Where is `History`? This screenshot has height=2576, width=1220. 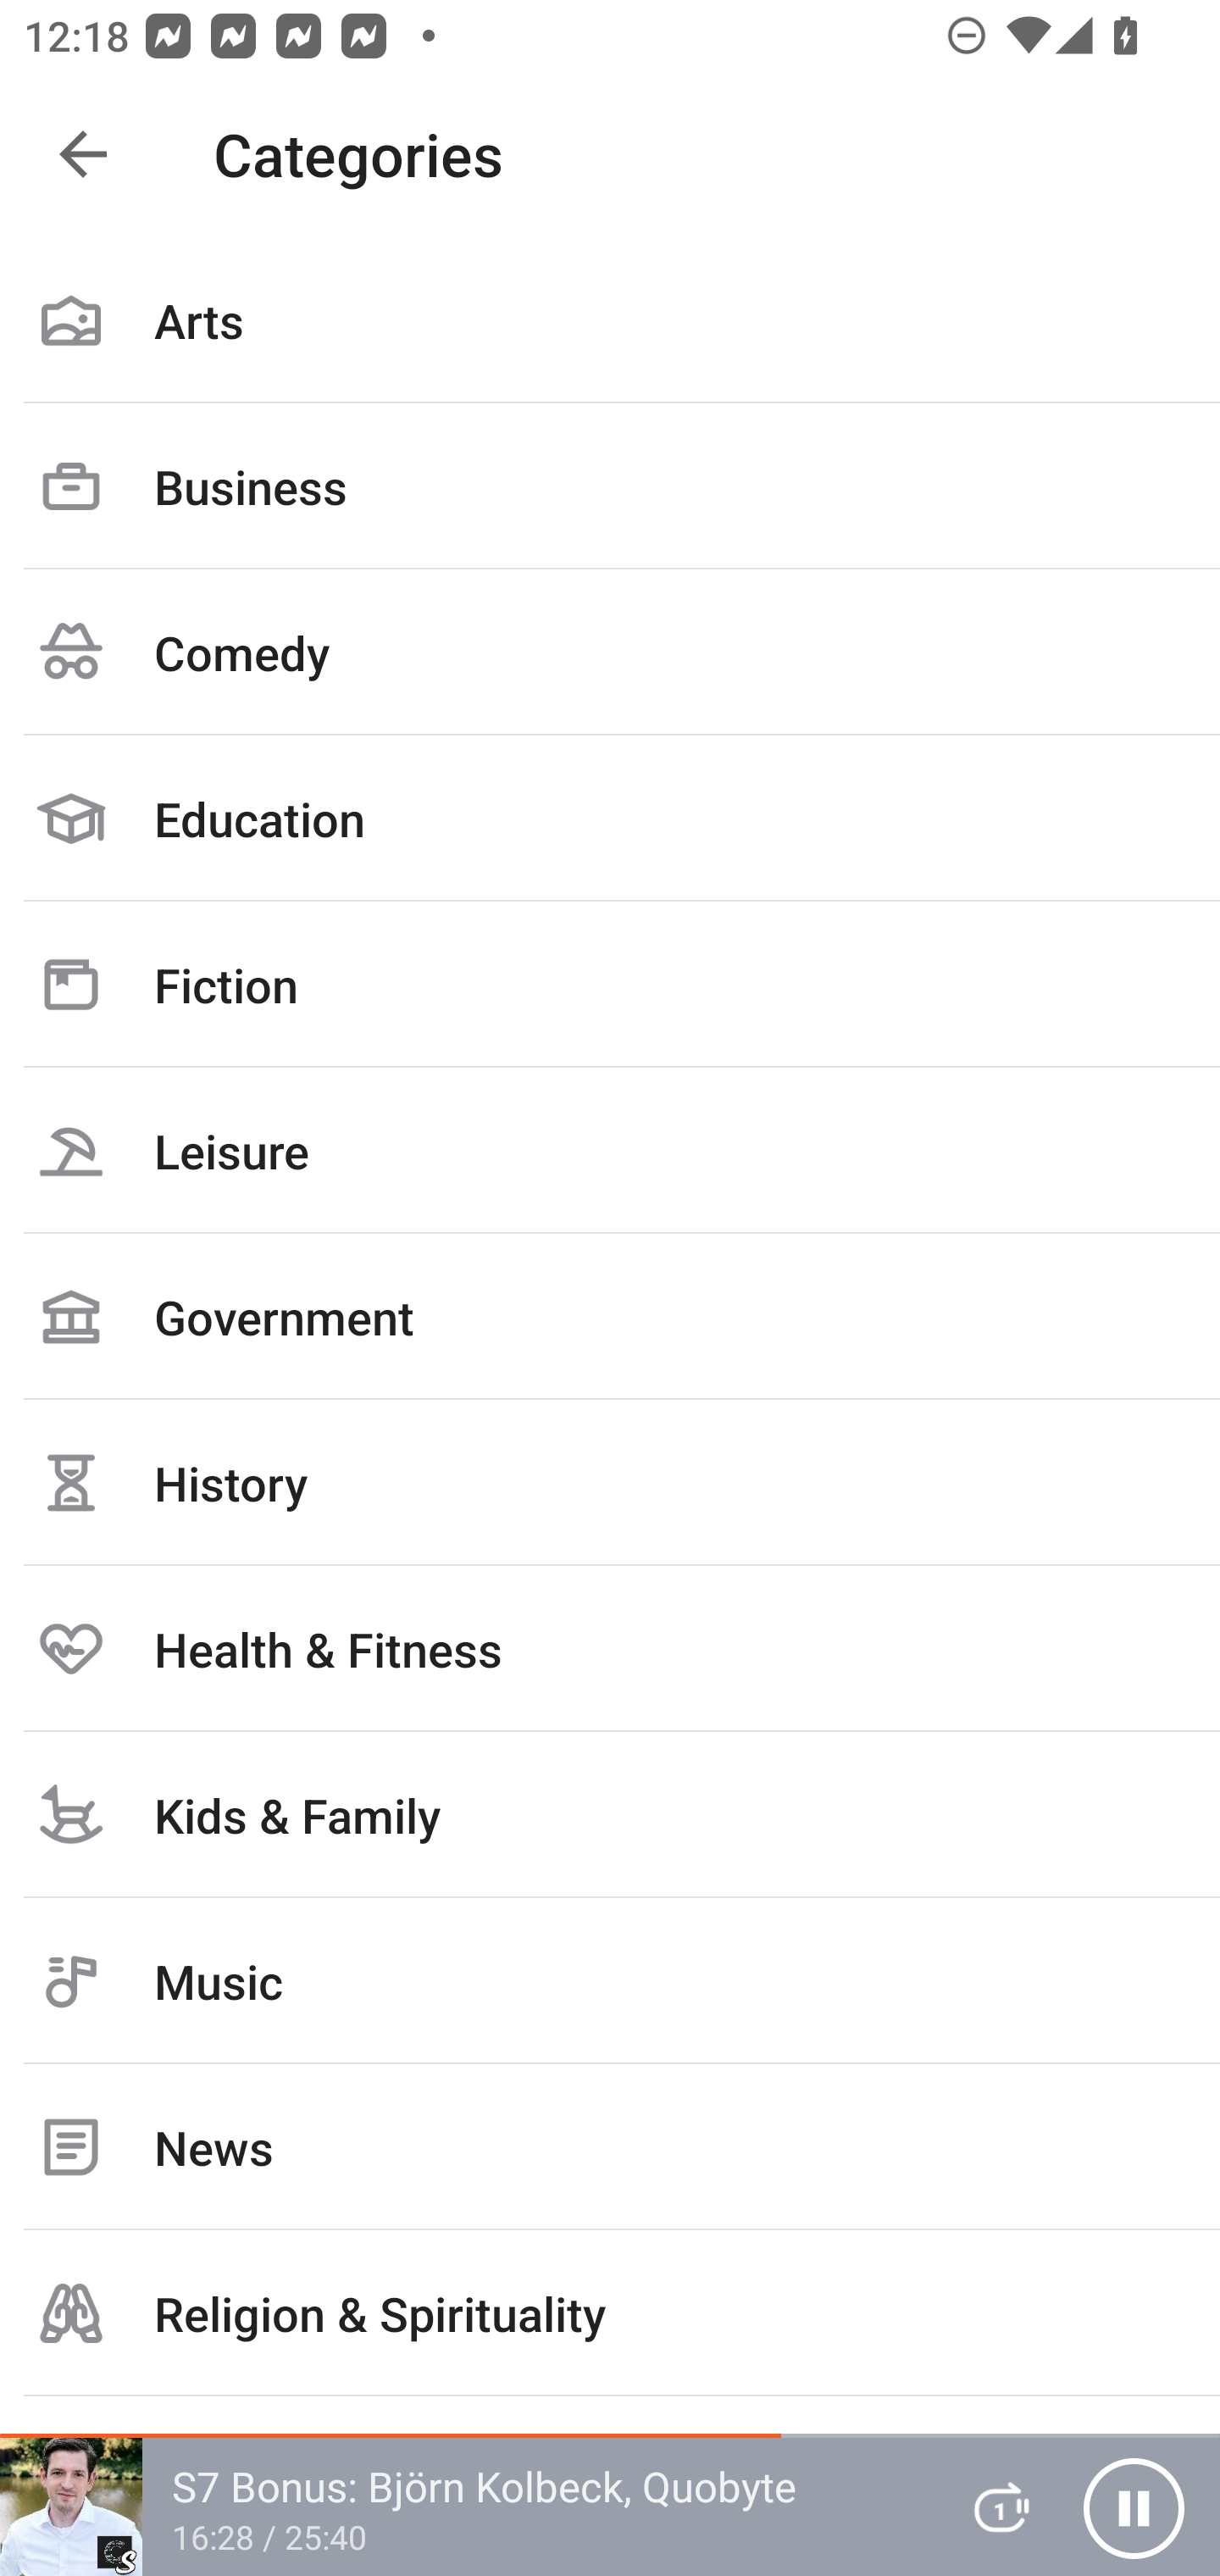
History is located at coordinates (610, 1482).